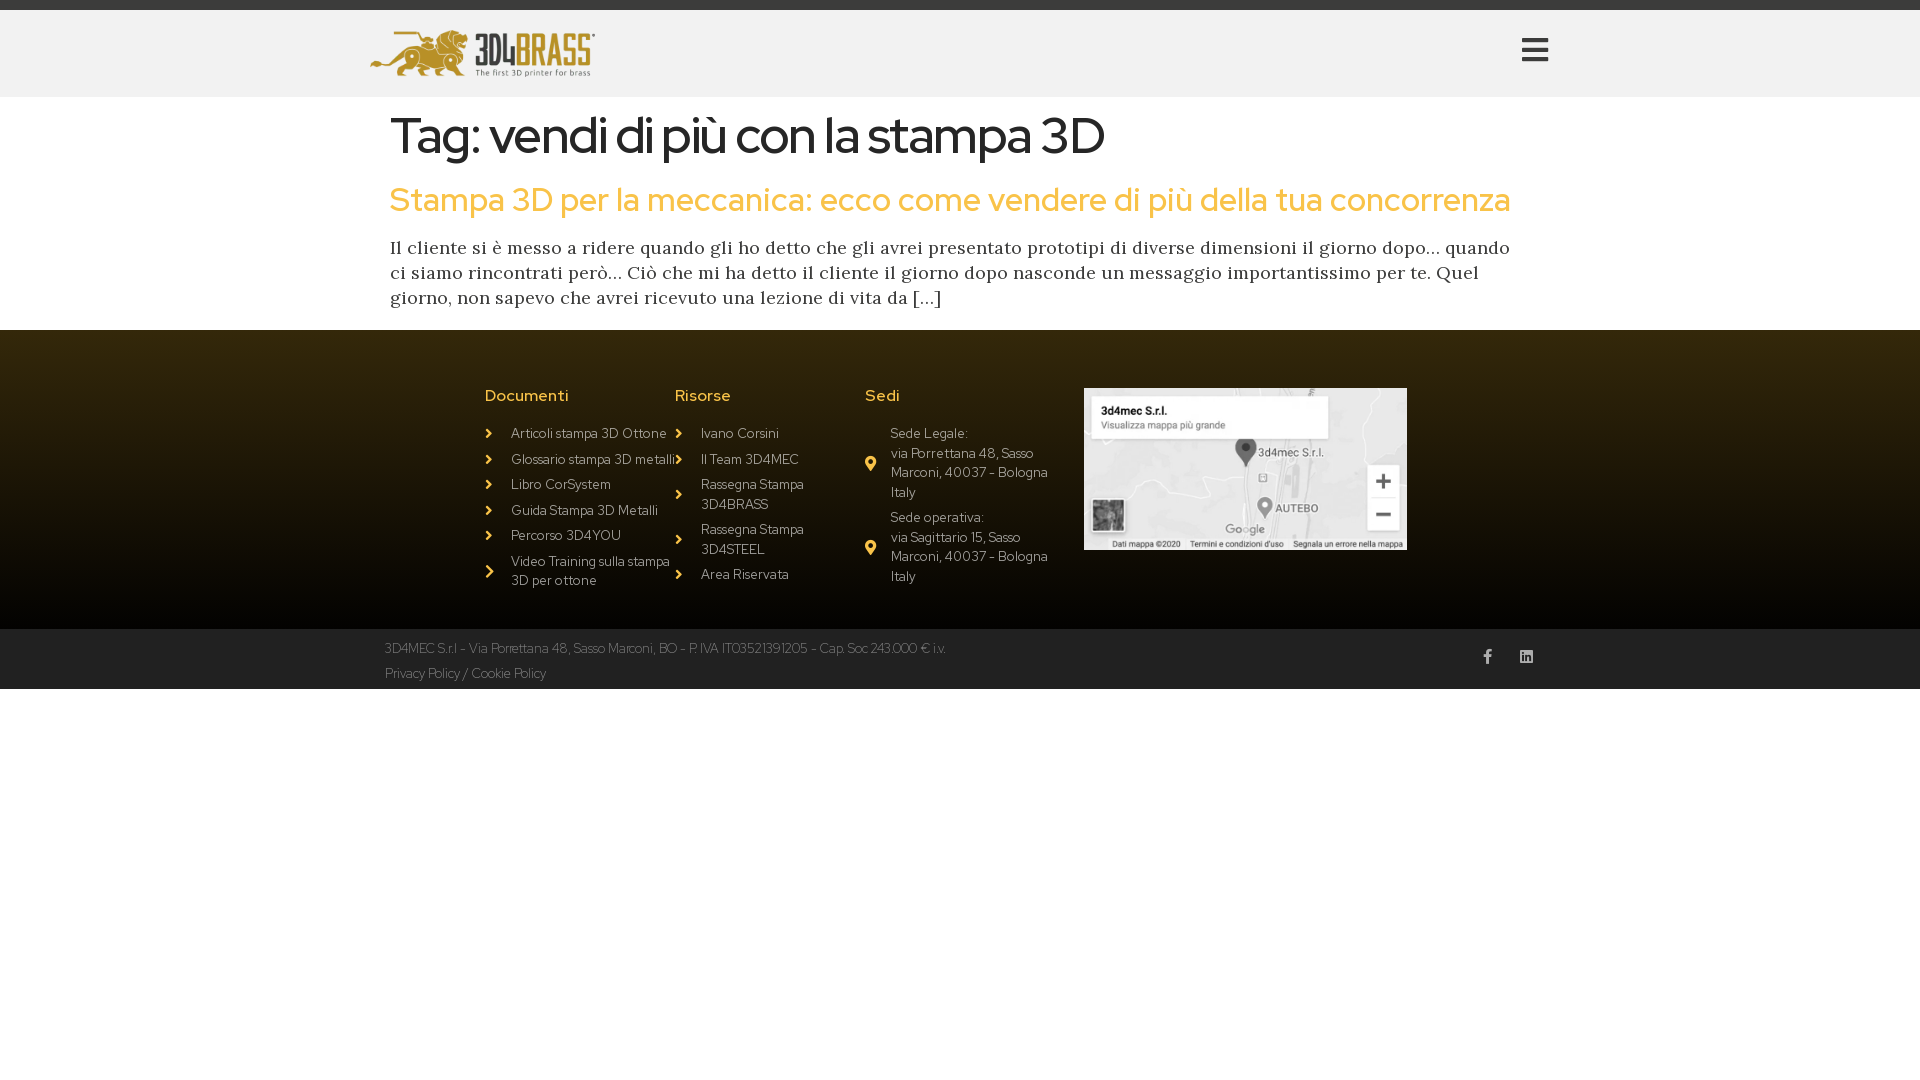 The width and height of the screenshot is (1920, 1080). Describe the element at coordinates (580, 434) in the screenshot. I see `Articoli stampa 3D Ottone` at that location.